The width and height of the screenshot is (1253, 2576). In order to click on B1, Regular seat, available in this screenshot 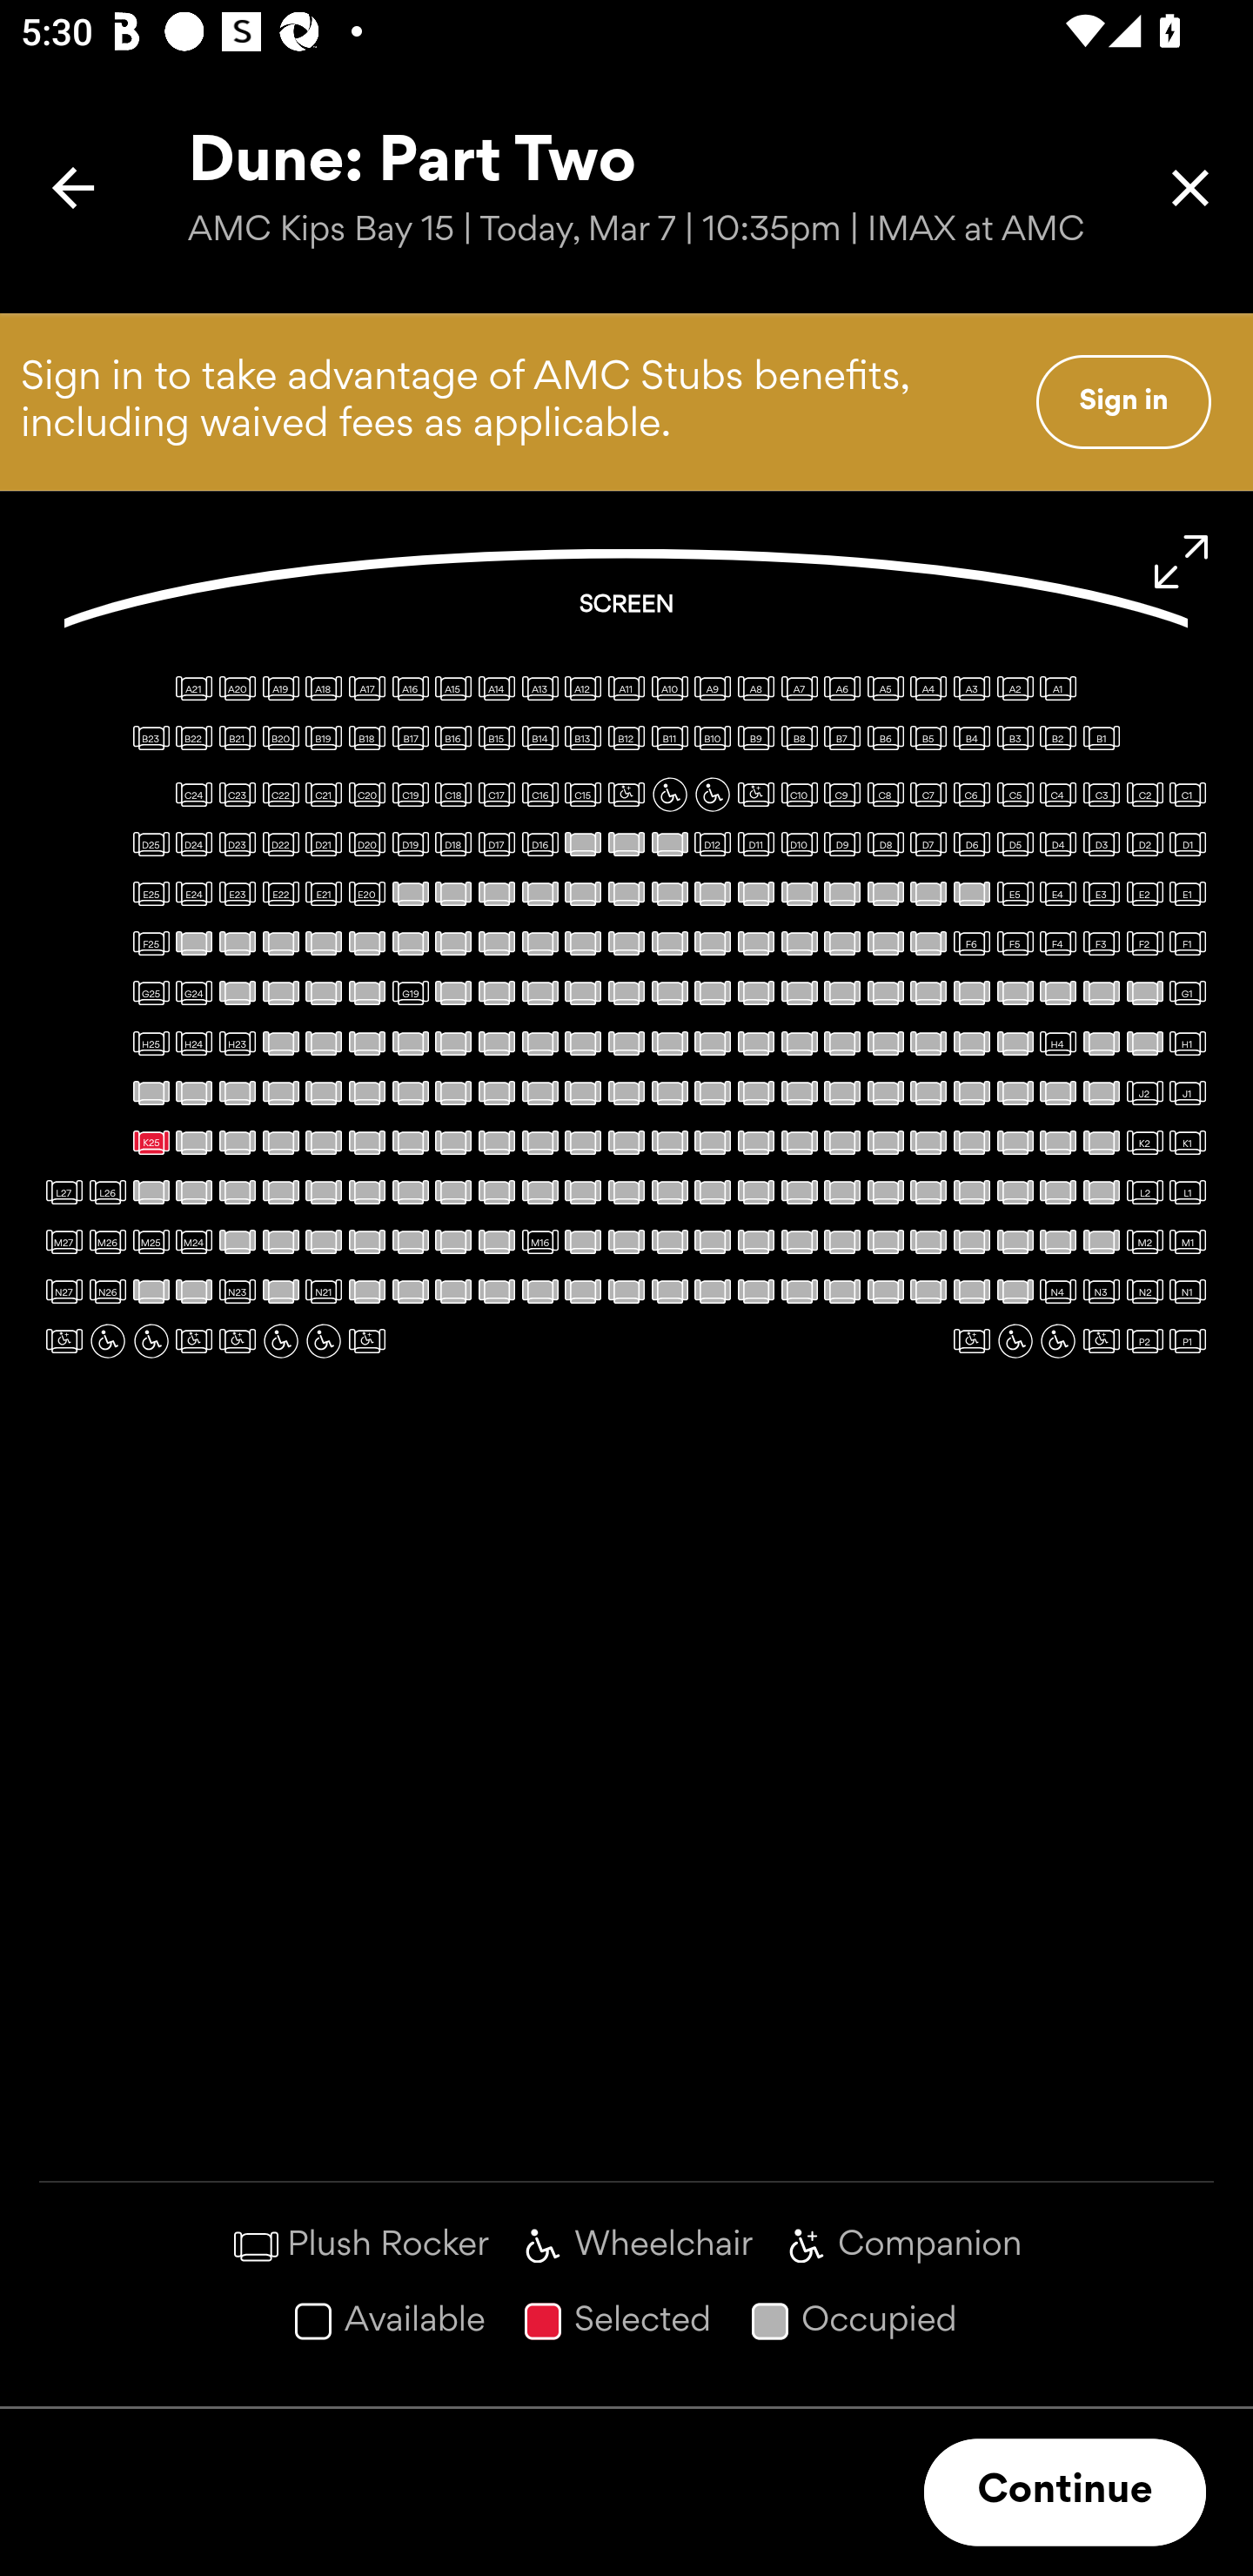, I will do `click(1102, 738)`.